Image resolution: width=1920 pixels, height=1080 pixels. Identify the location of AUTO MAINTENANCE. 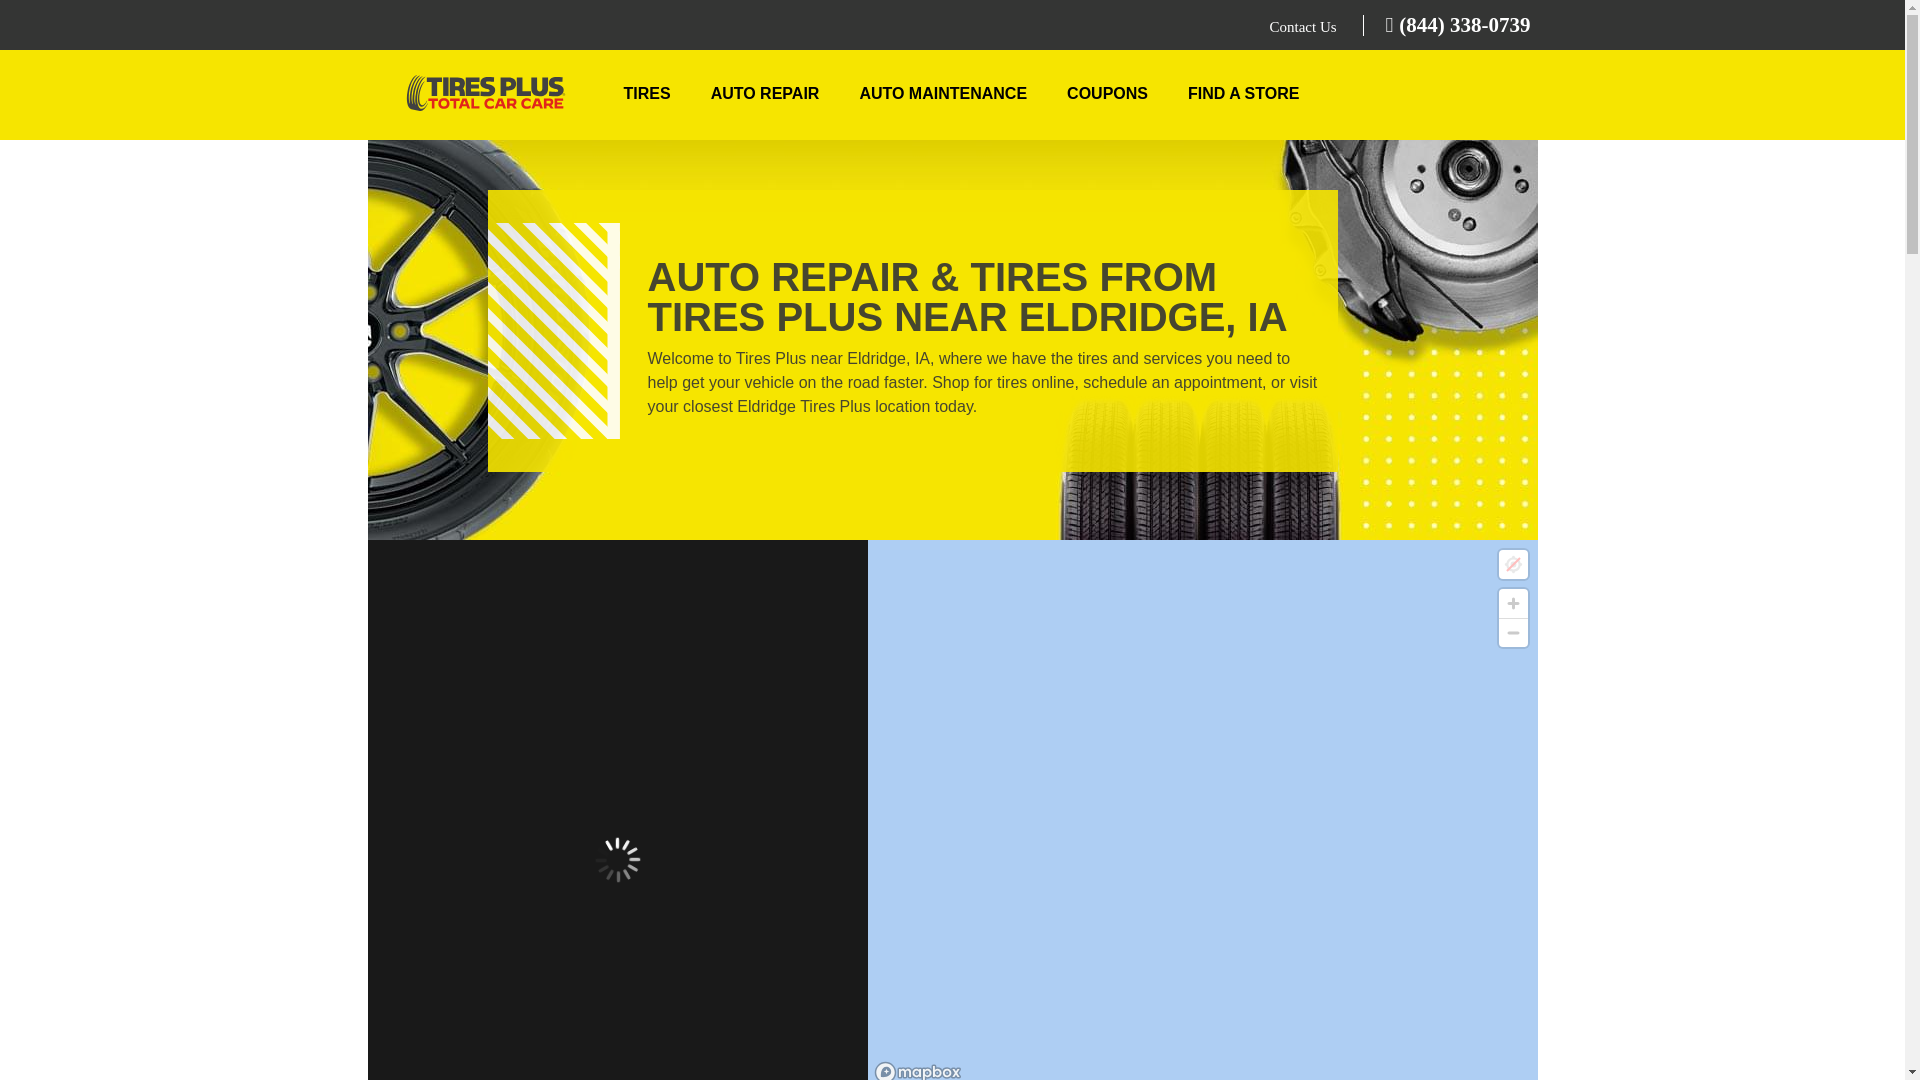
(942, 94).